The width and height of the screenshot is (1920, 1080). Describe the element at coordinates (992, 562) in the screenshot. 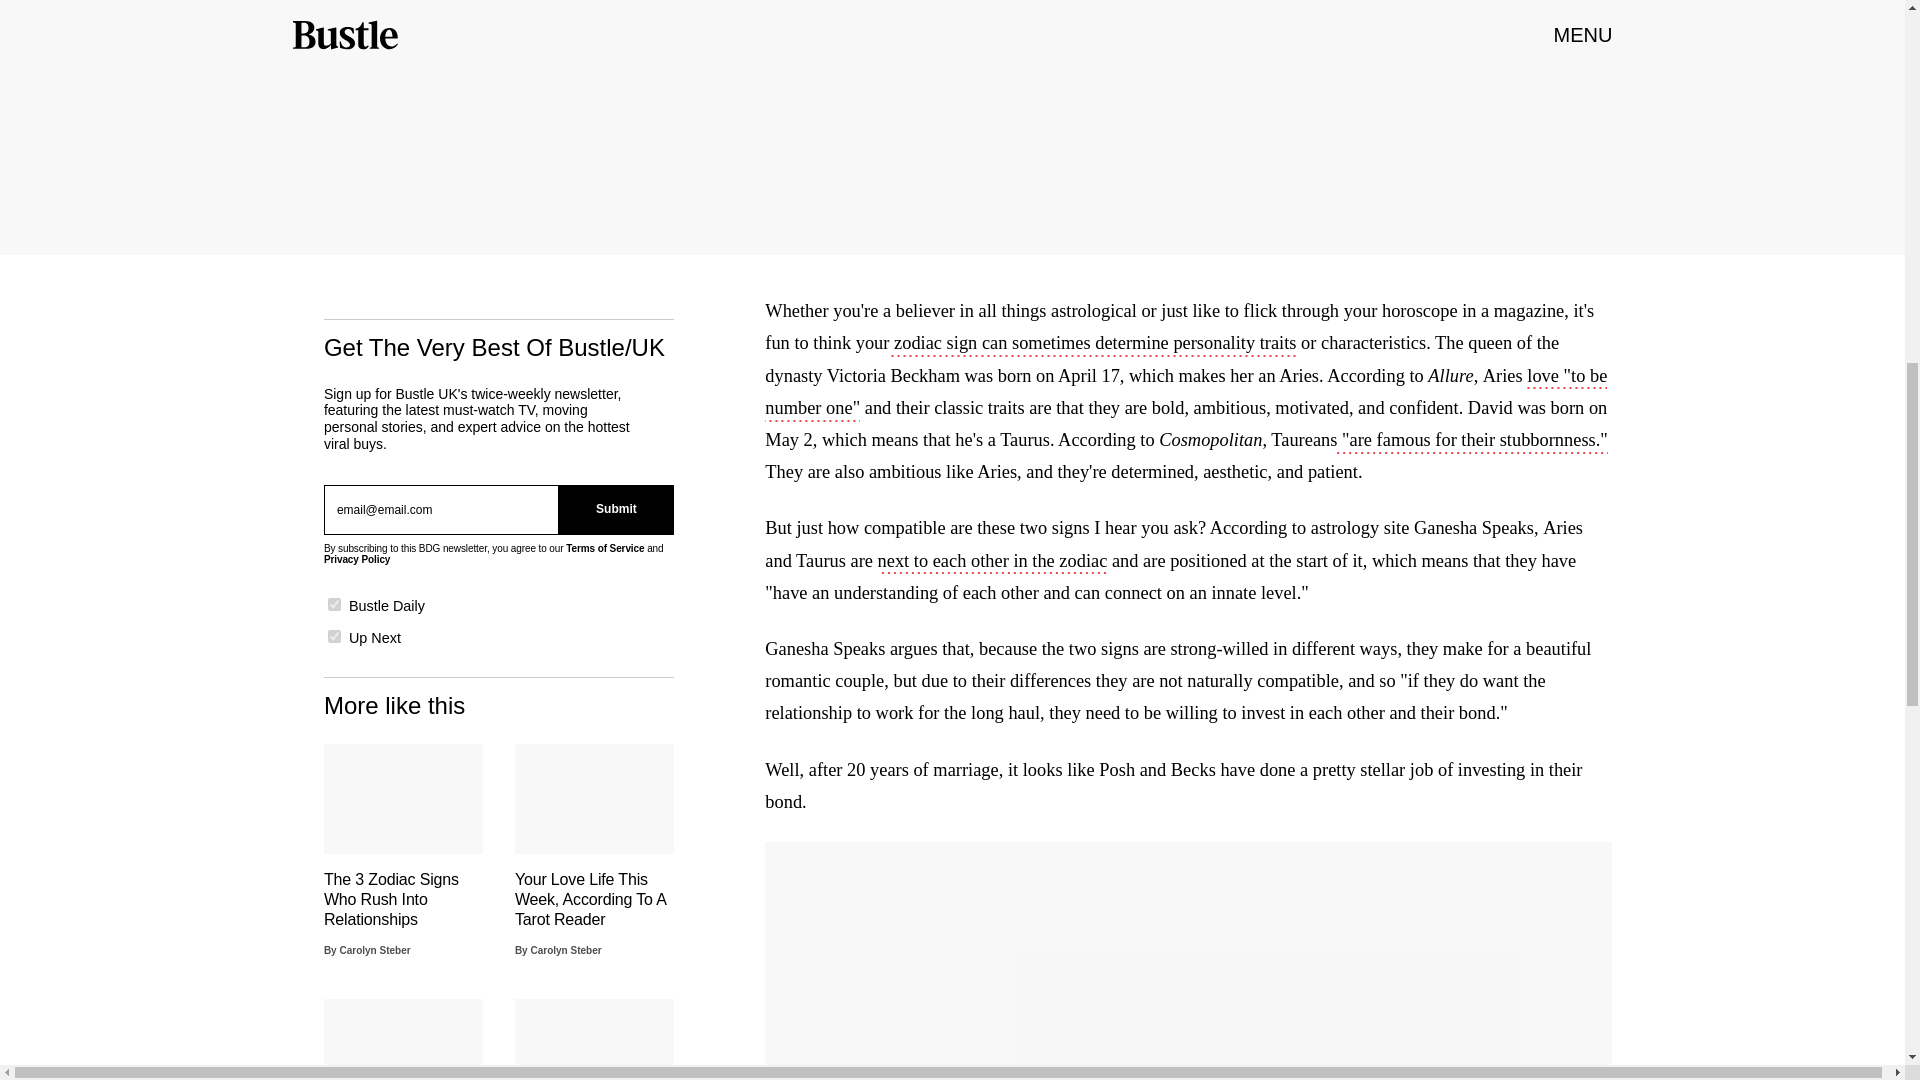

I see `next to each other in the zodiac` at that location.